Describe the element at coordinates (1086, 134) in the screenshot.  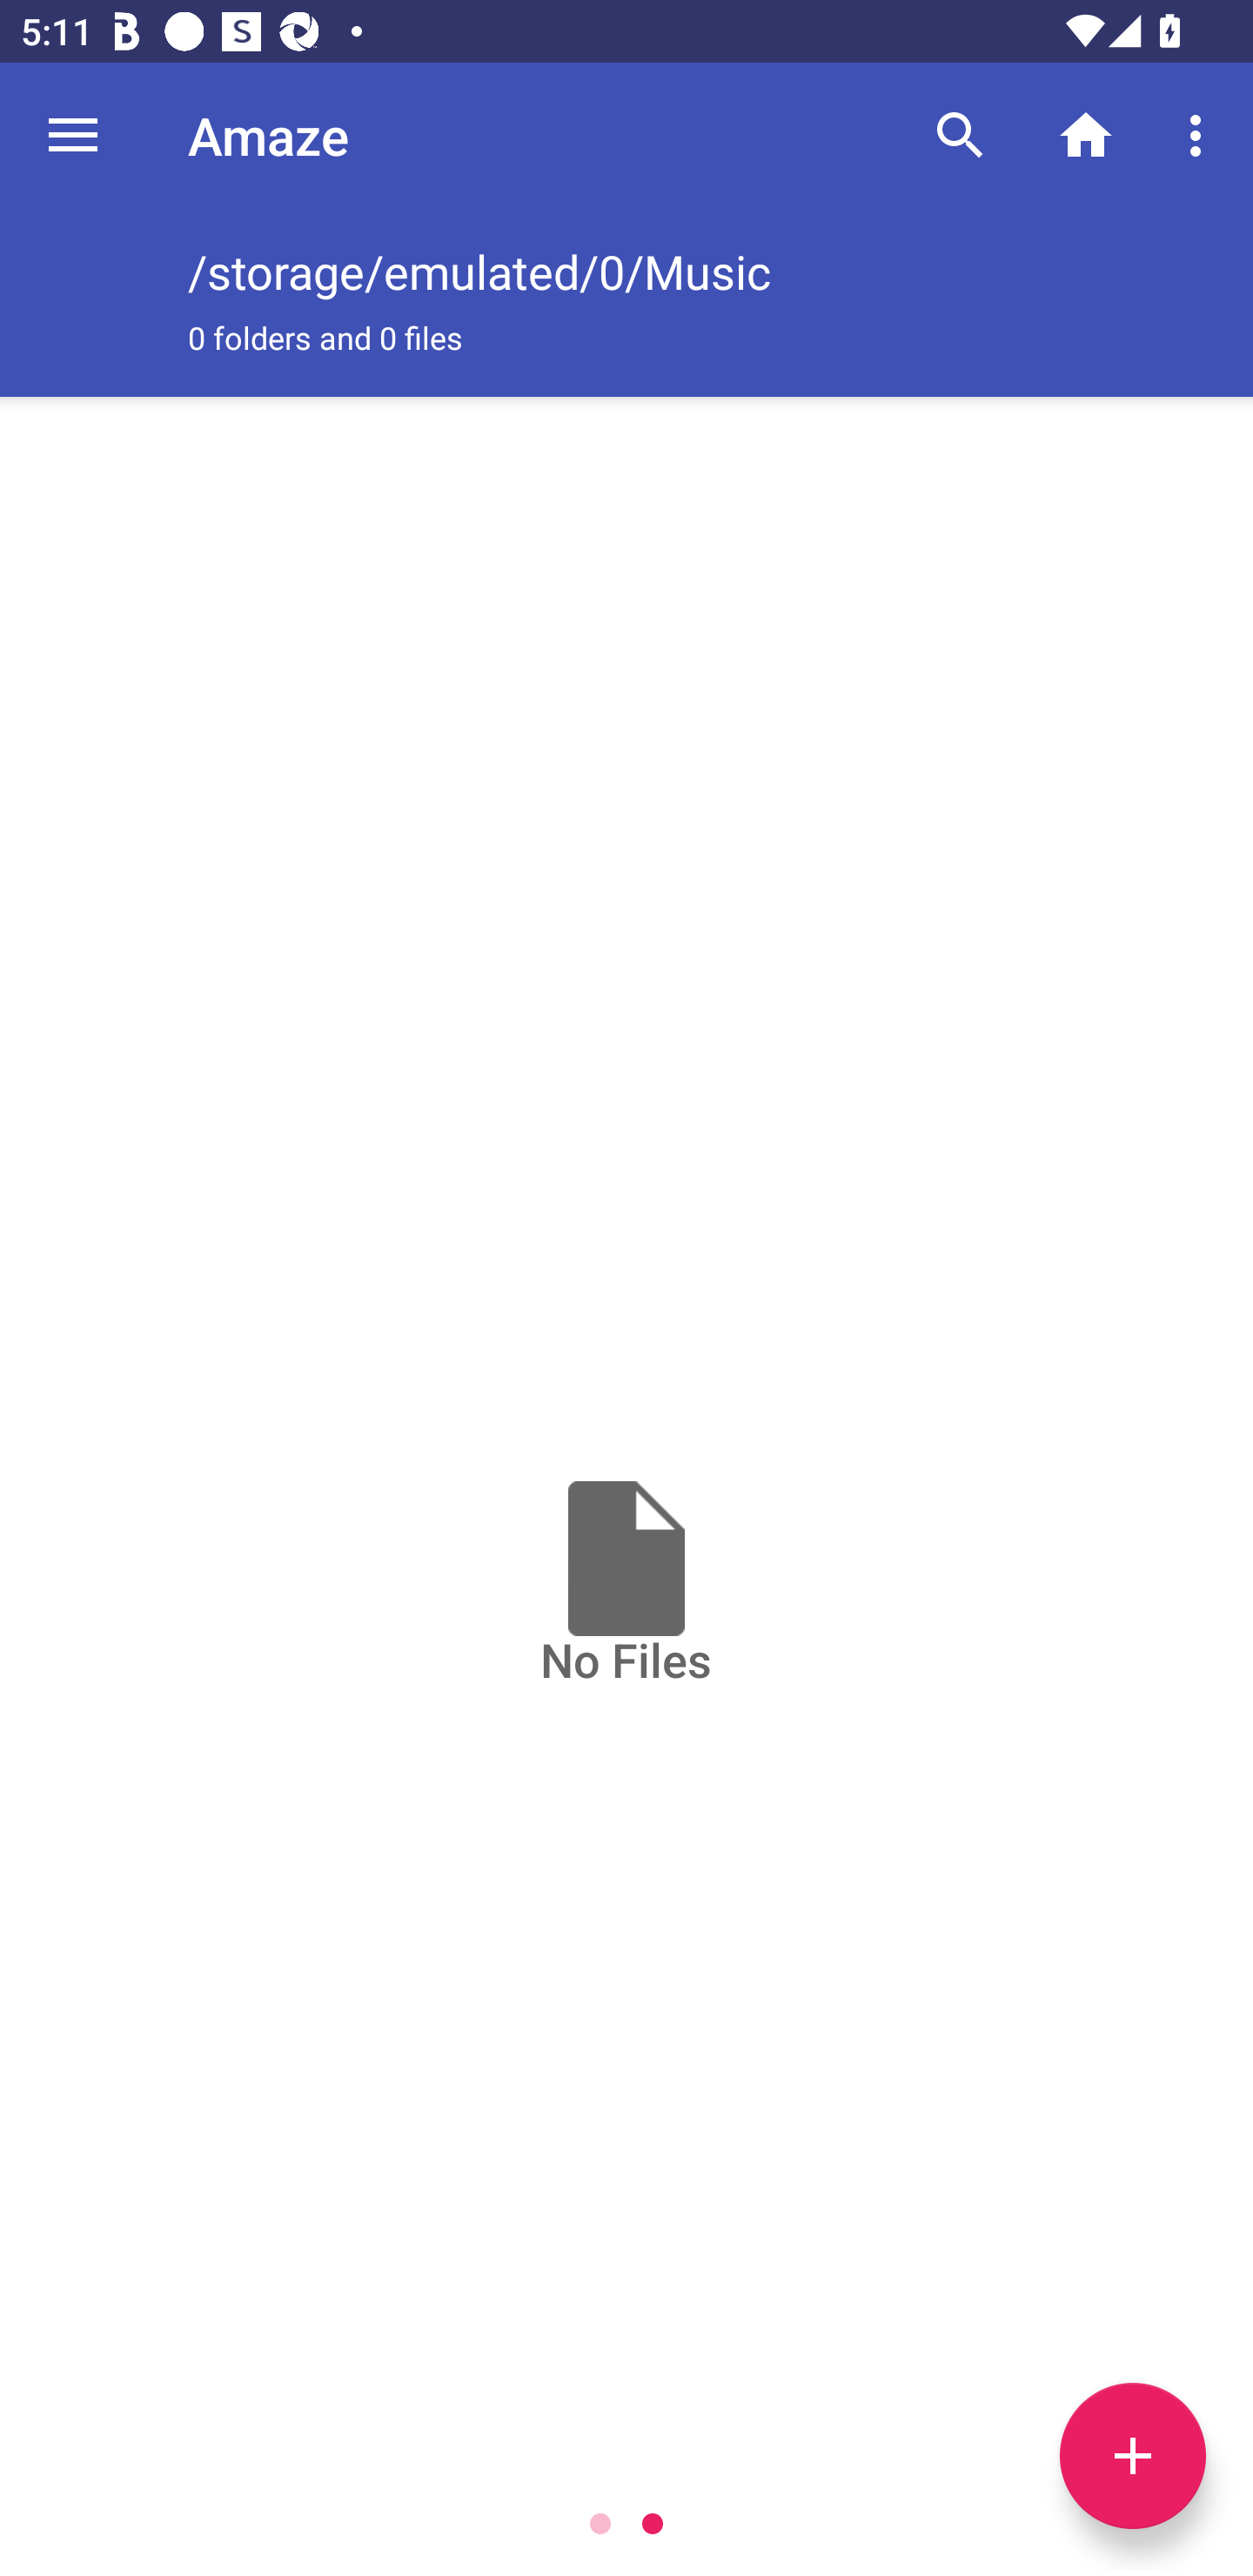
I see `Home` at that location.